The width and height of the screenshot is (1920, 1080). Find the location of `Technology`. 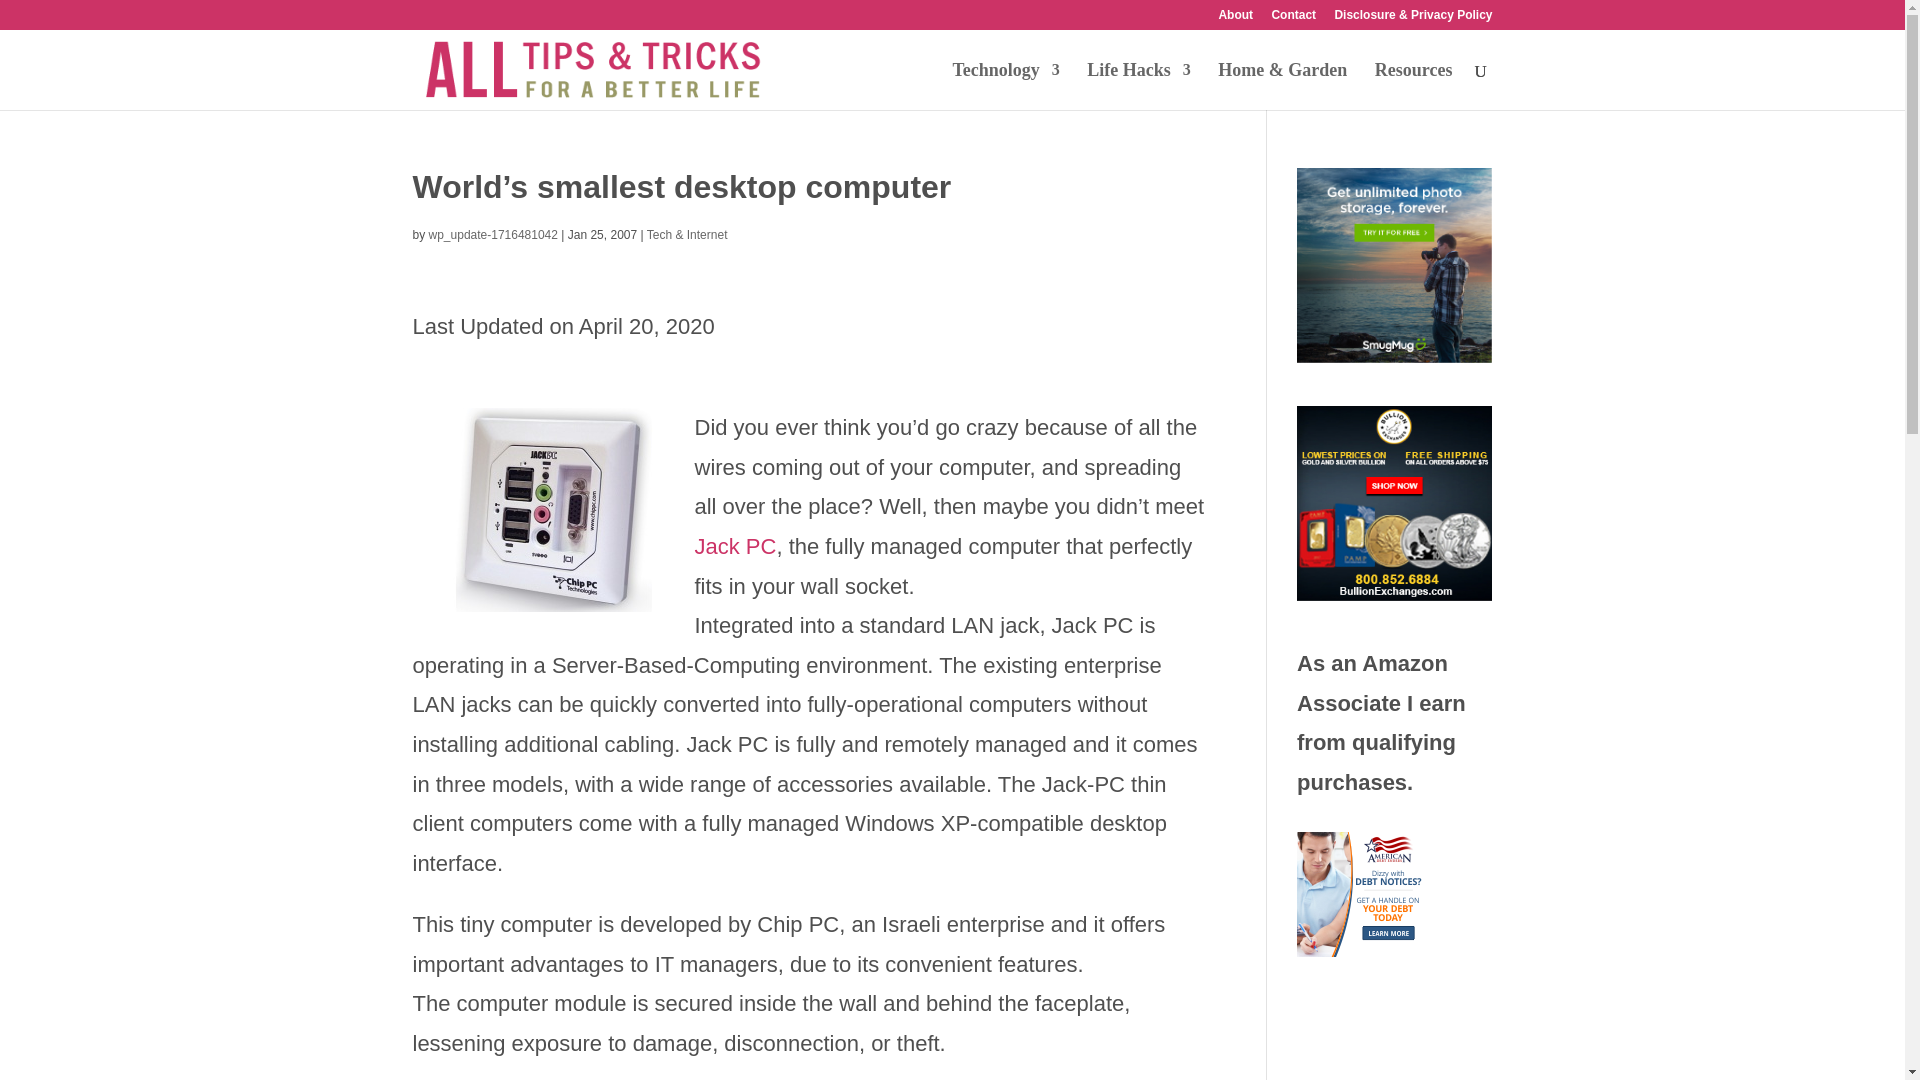

Technology is located at coordinates (1006, 86).